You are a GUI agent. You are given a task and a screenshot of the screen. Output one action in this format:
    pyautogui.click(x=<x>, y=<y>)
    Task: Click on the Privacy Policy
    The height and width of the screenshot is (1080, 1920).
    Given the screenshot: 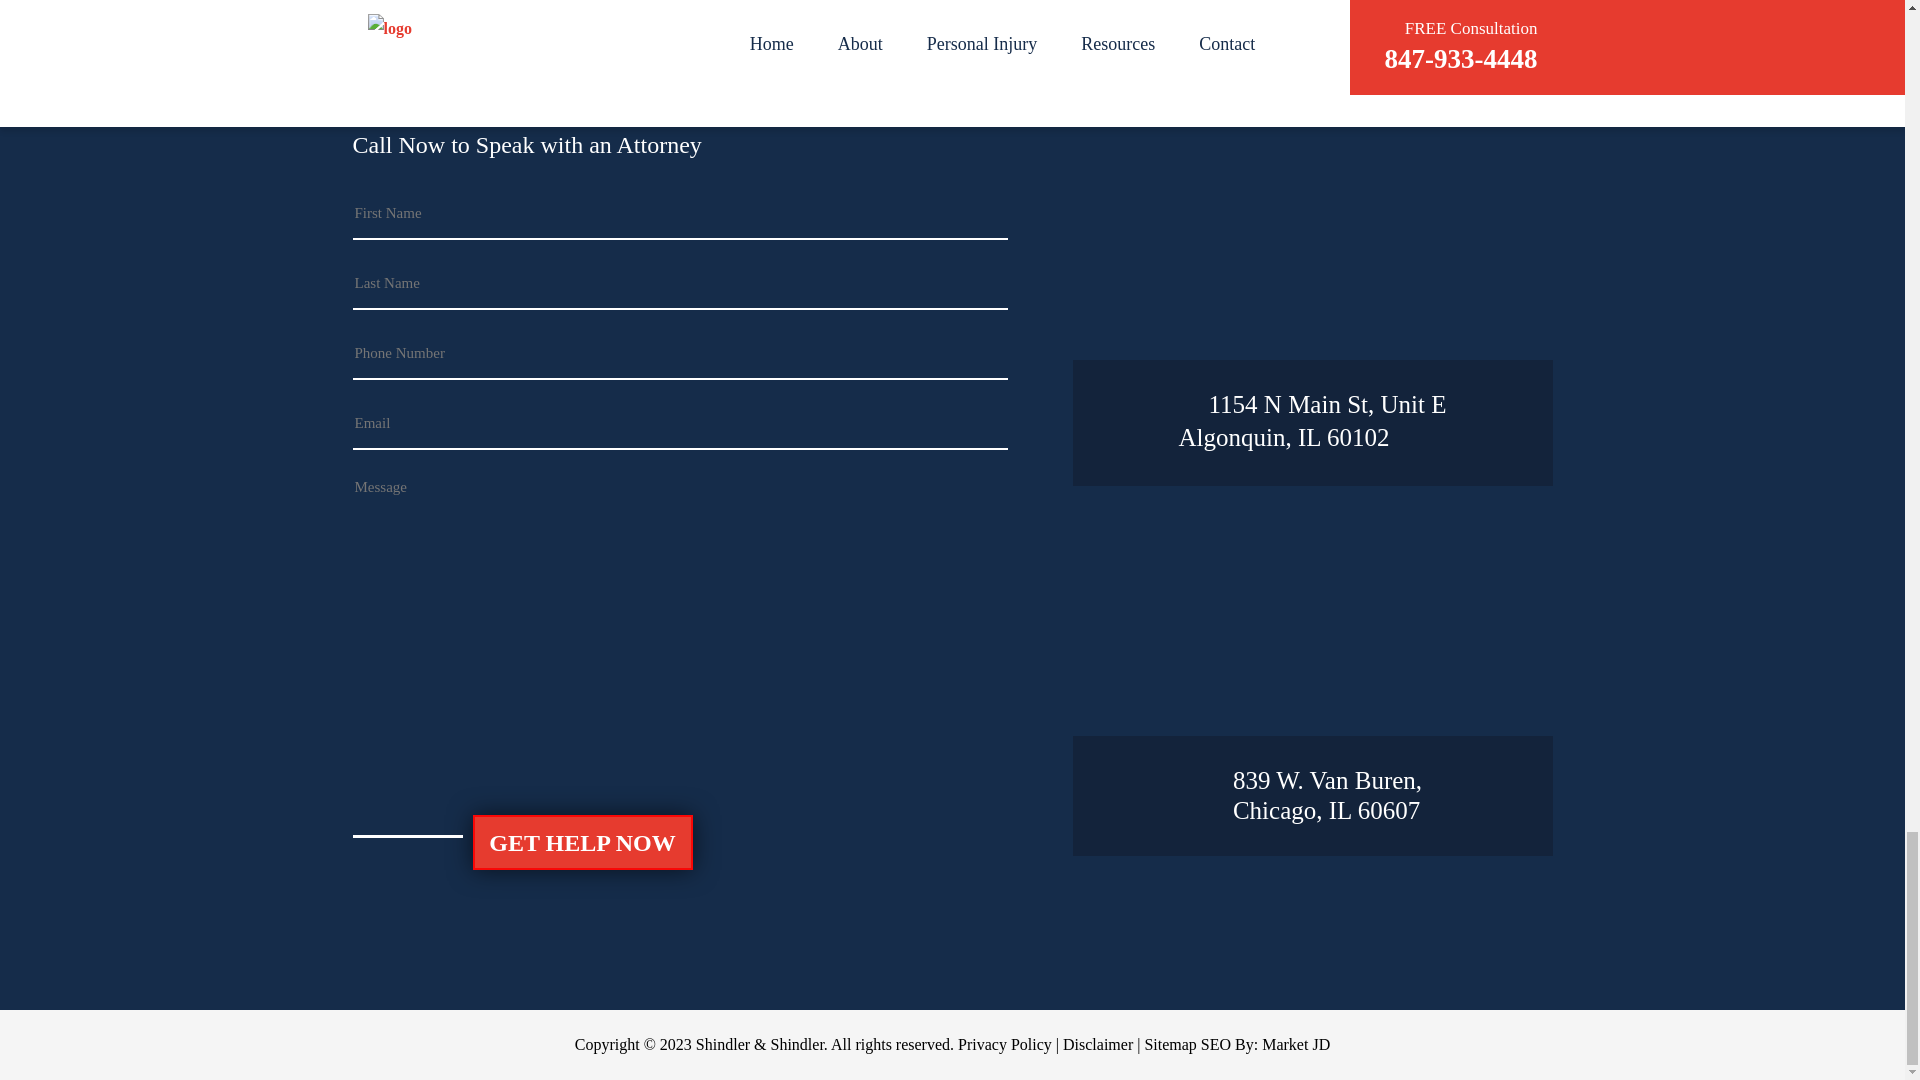 What is the action you would take?
    pyautogui.click(x=1312, y=60)
    